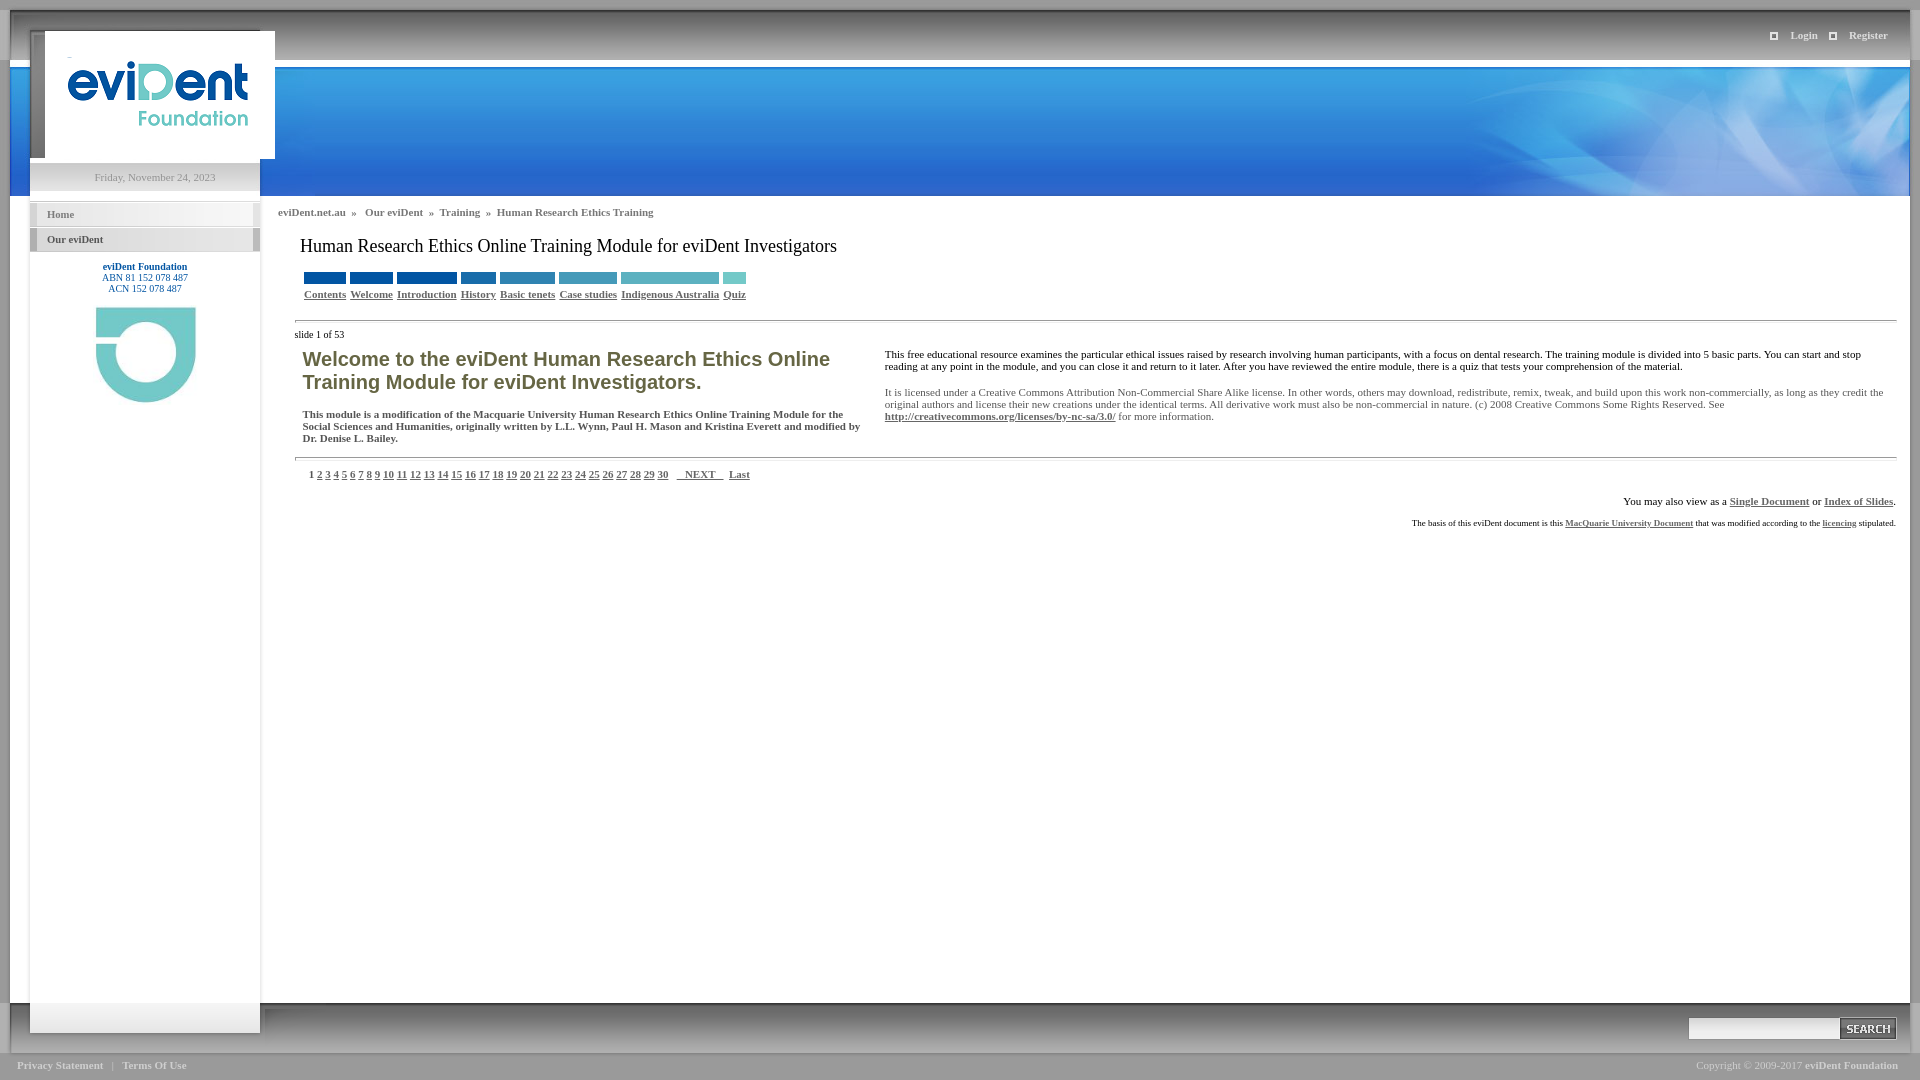  I want to click on Basic tenets, so click(528, 294).